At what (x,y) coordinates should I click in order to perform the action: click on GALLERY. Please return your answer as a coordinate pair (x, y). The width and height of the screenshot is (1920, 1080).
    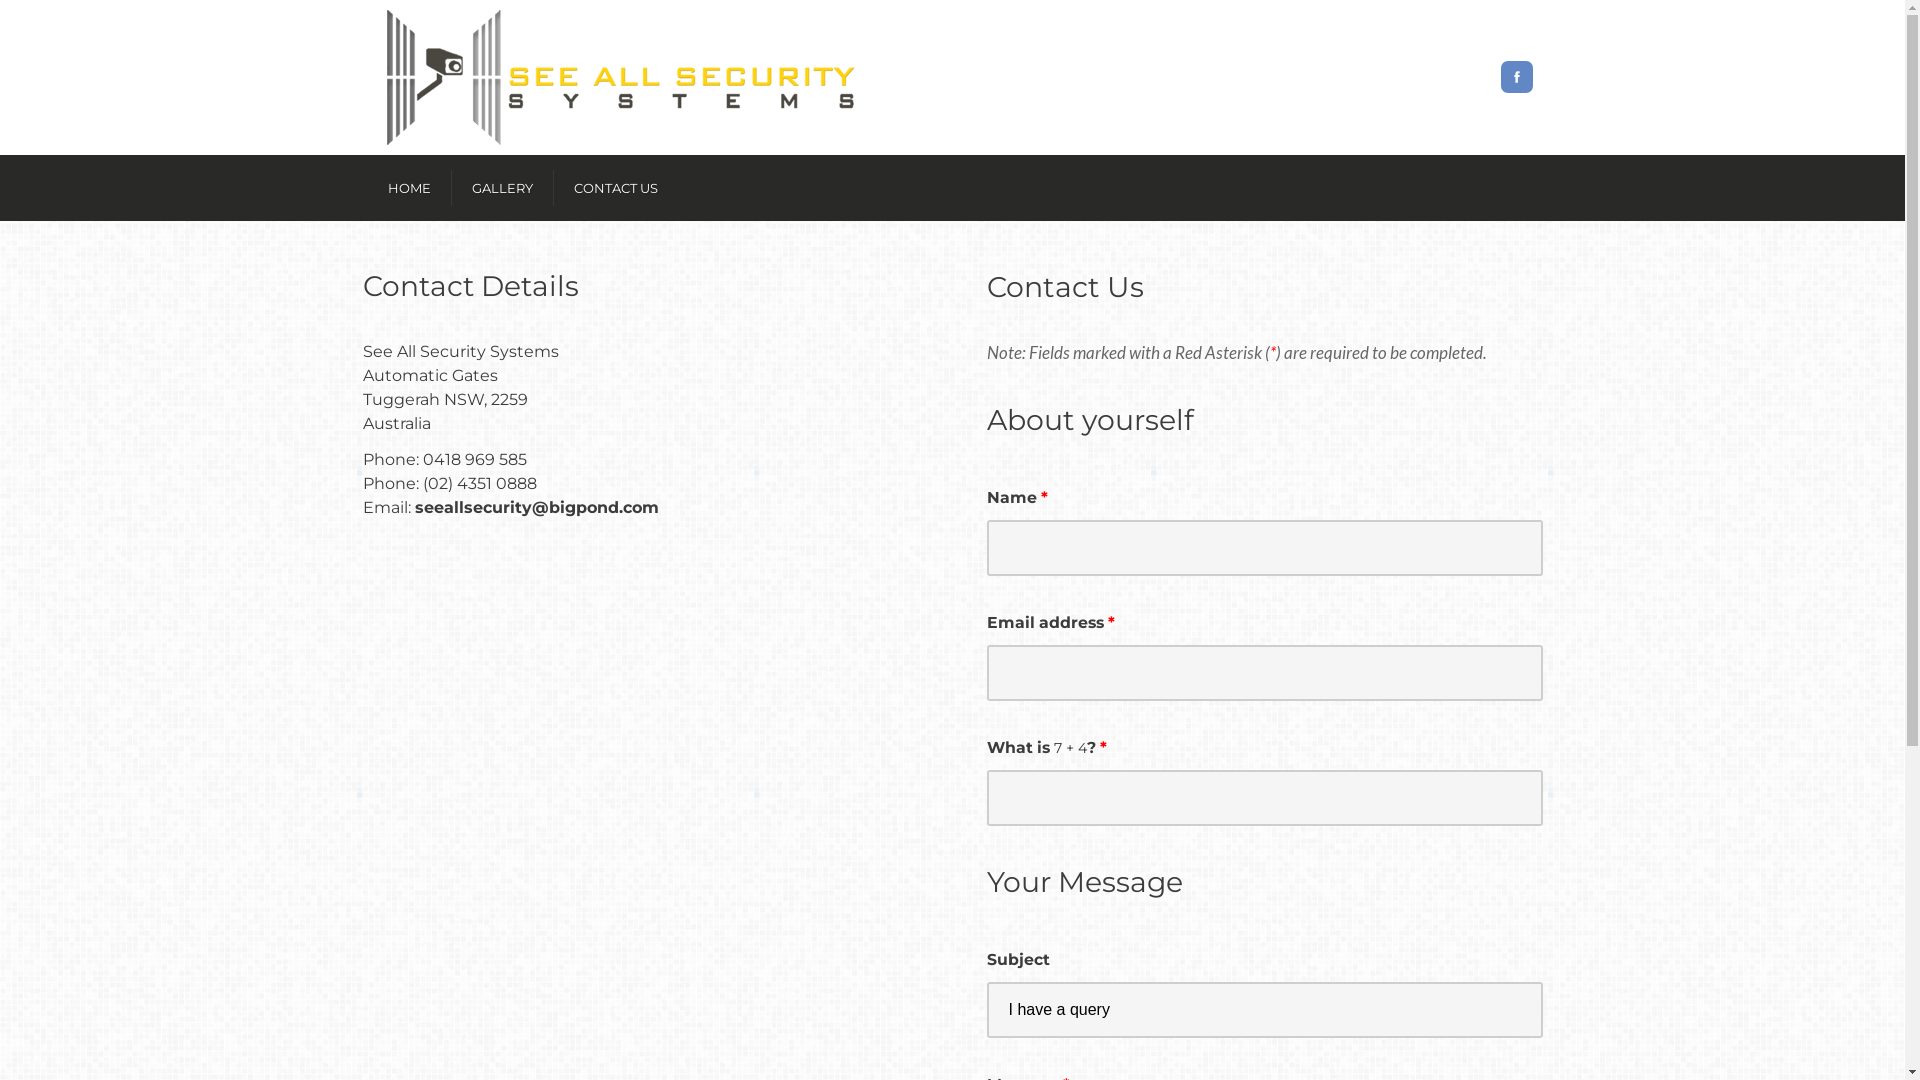
    Looking at the image, I should click on (502, 188).